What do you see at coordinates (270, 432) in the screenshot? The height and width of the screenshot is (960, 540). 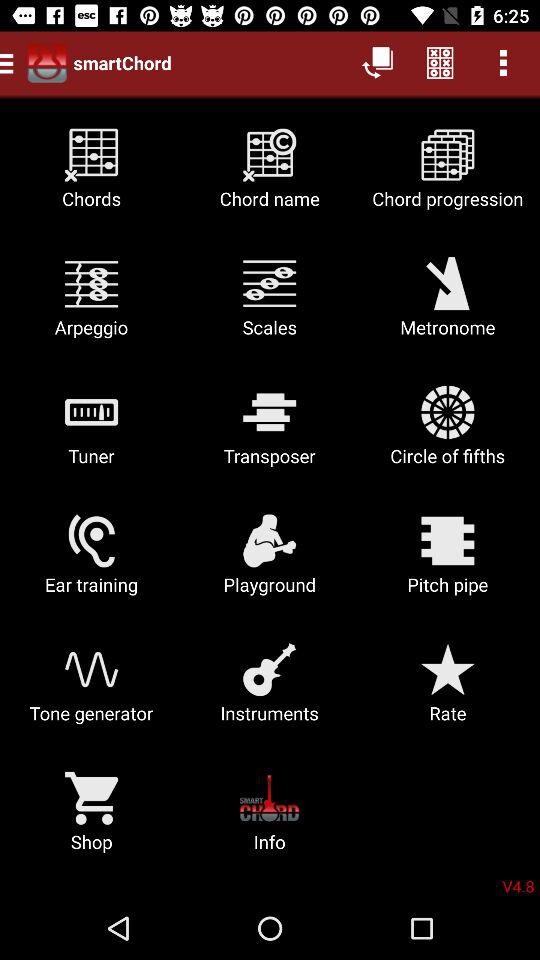 I see `turn off the transposer` at bounding box center [270, 432].